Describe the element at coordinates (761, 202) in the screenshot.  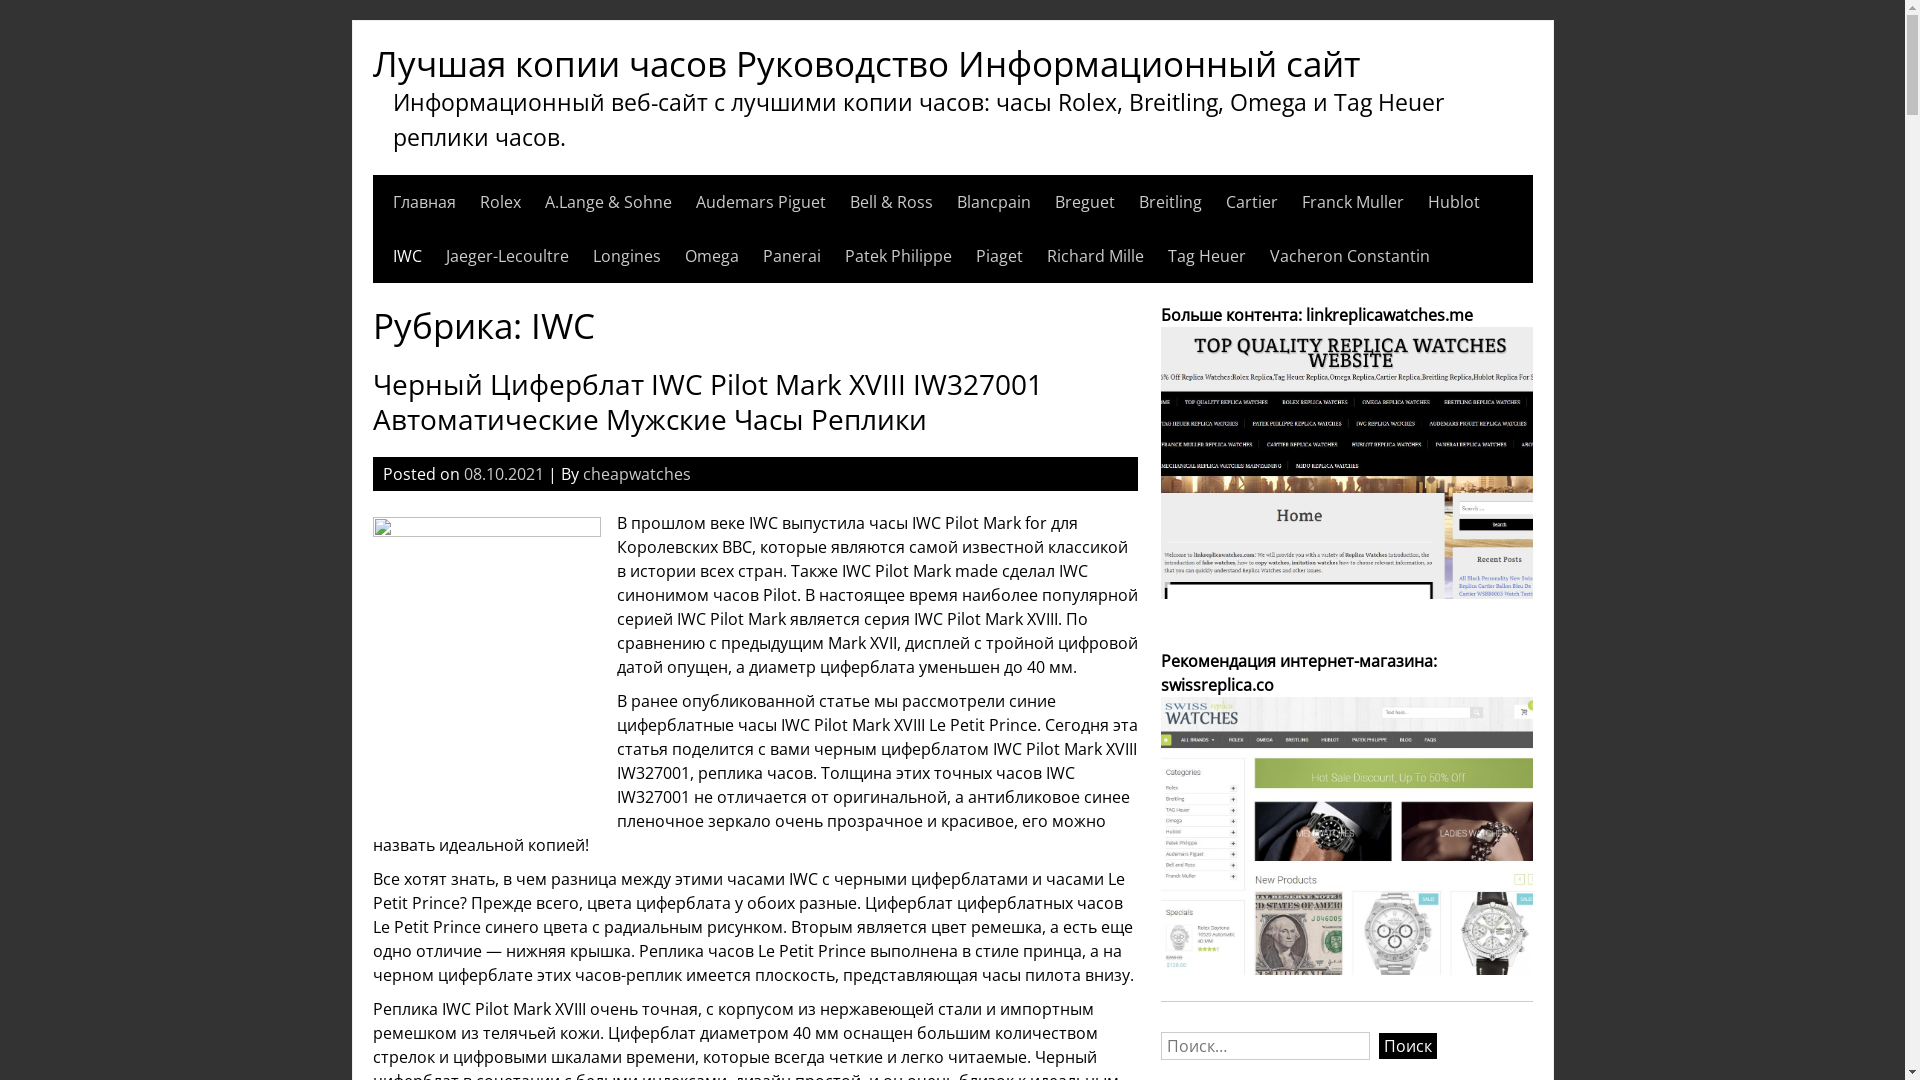
I see `Audemars Piguet` at that location.